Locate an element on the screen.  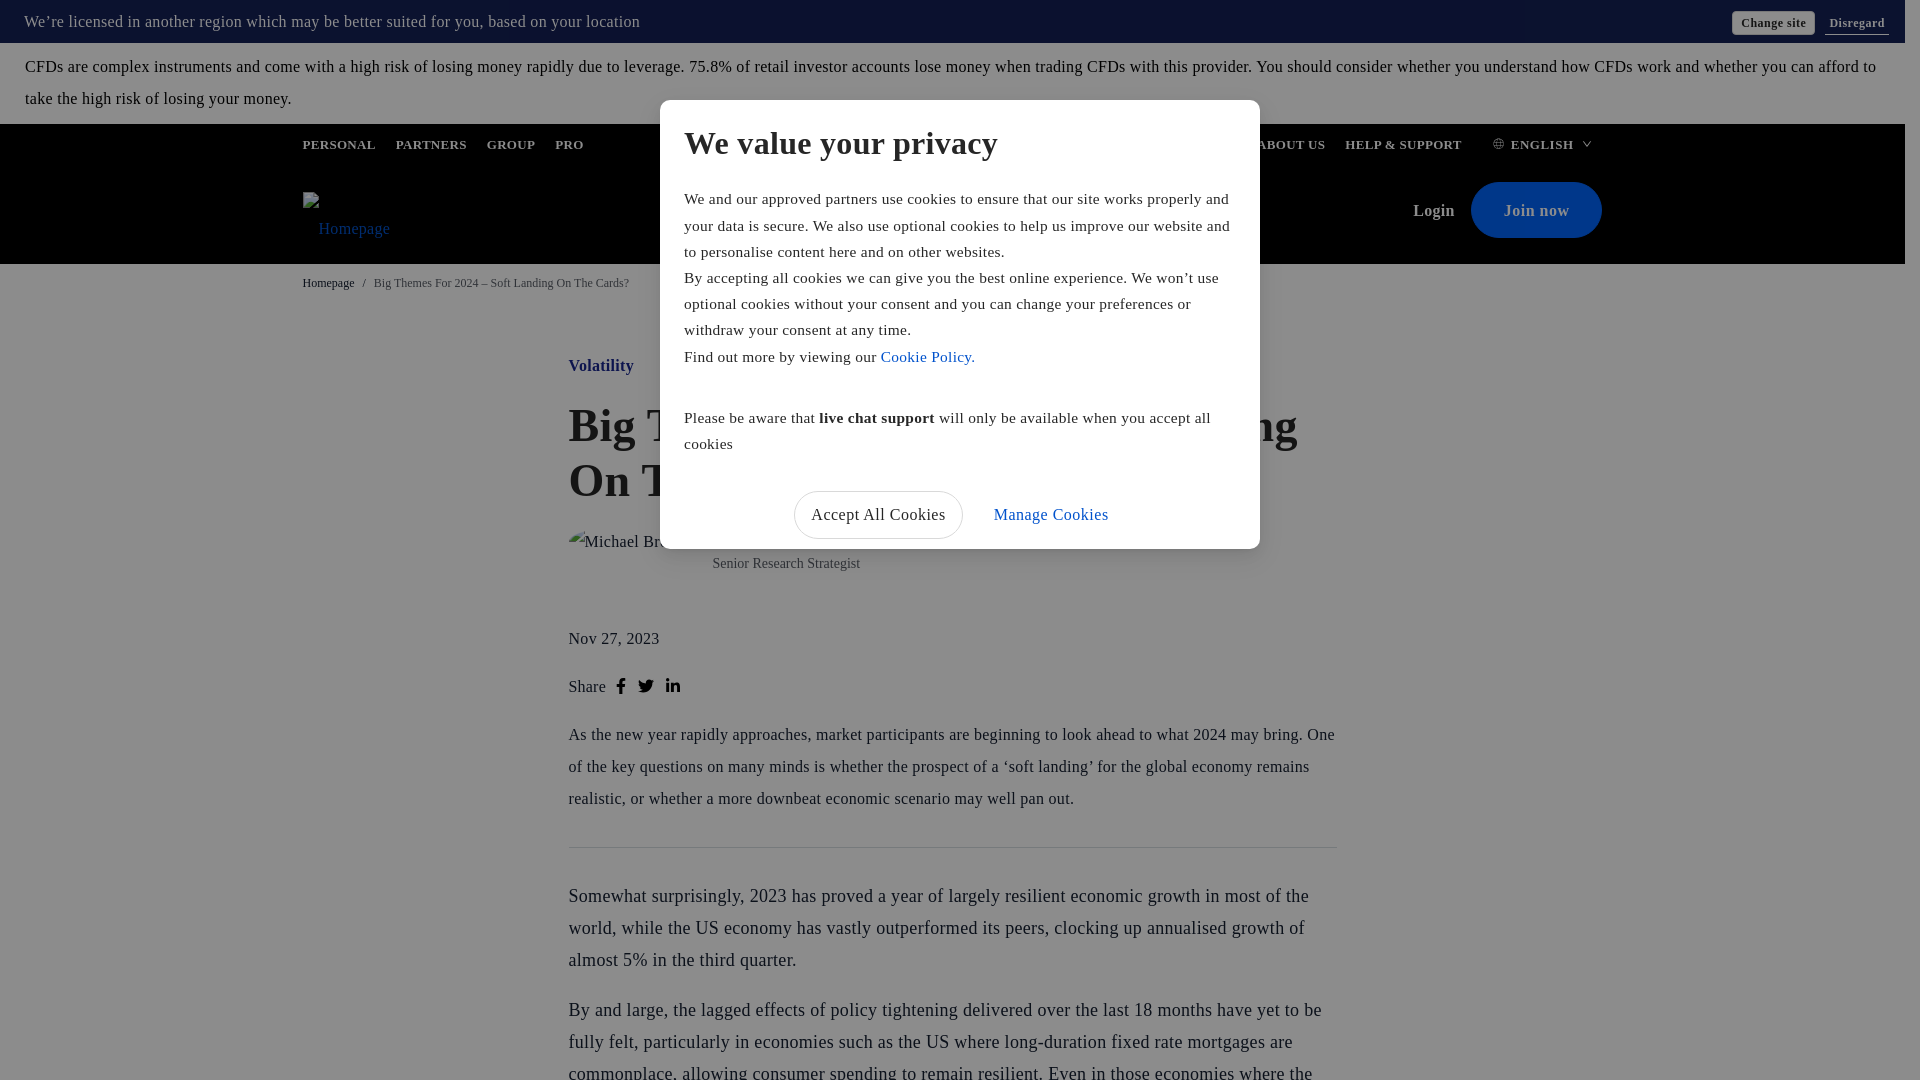
Analysis is located at coordinates (993, 212).